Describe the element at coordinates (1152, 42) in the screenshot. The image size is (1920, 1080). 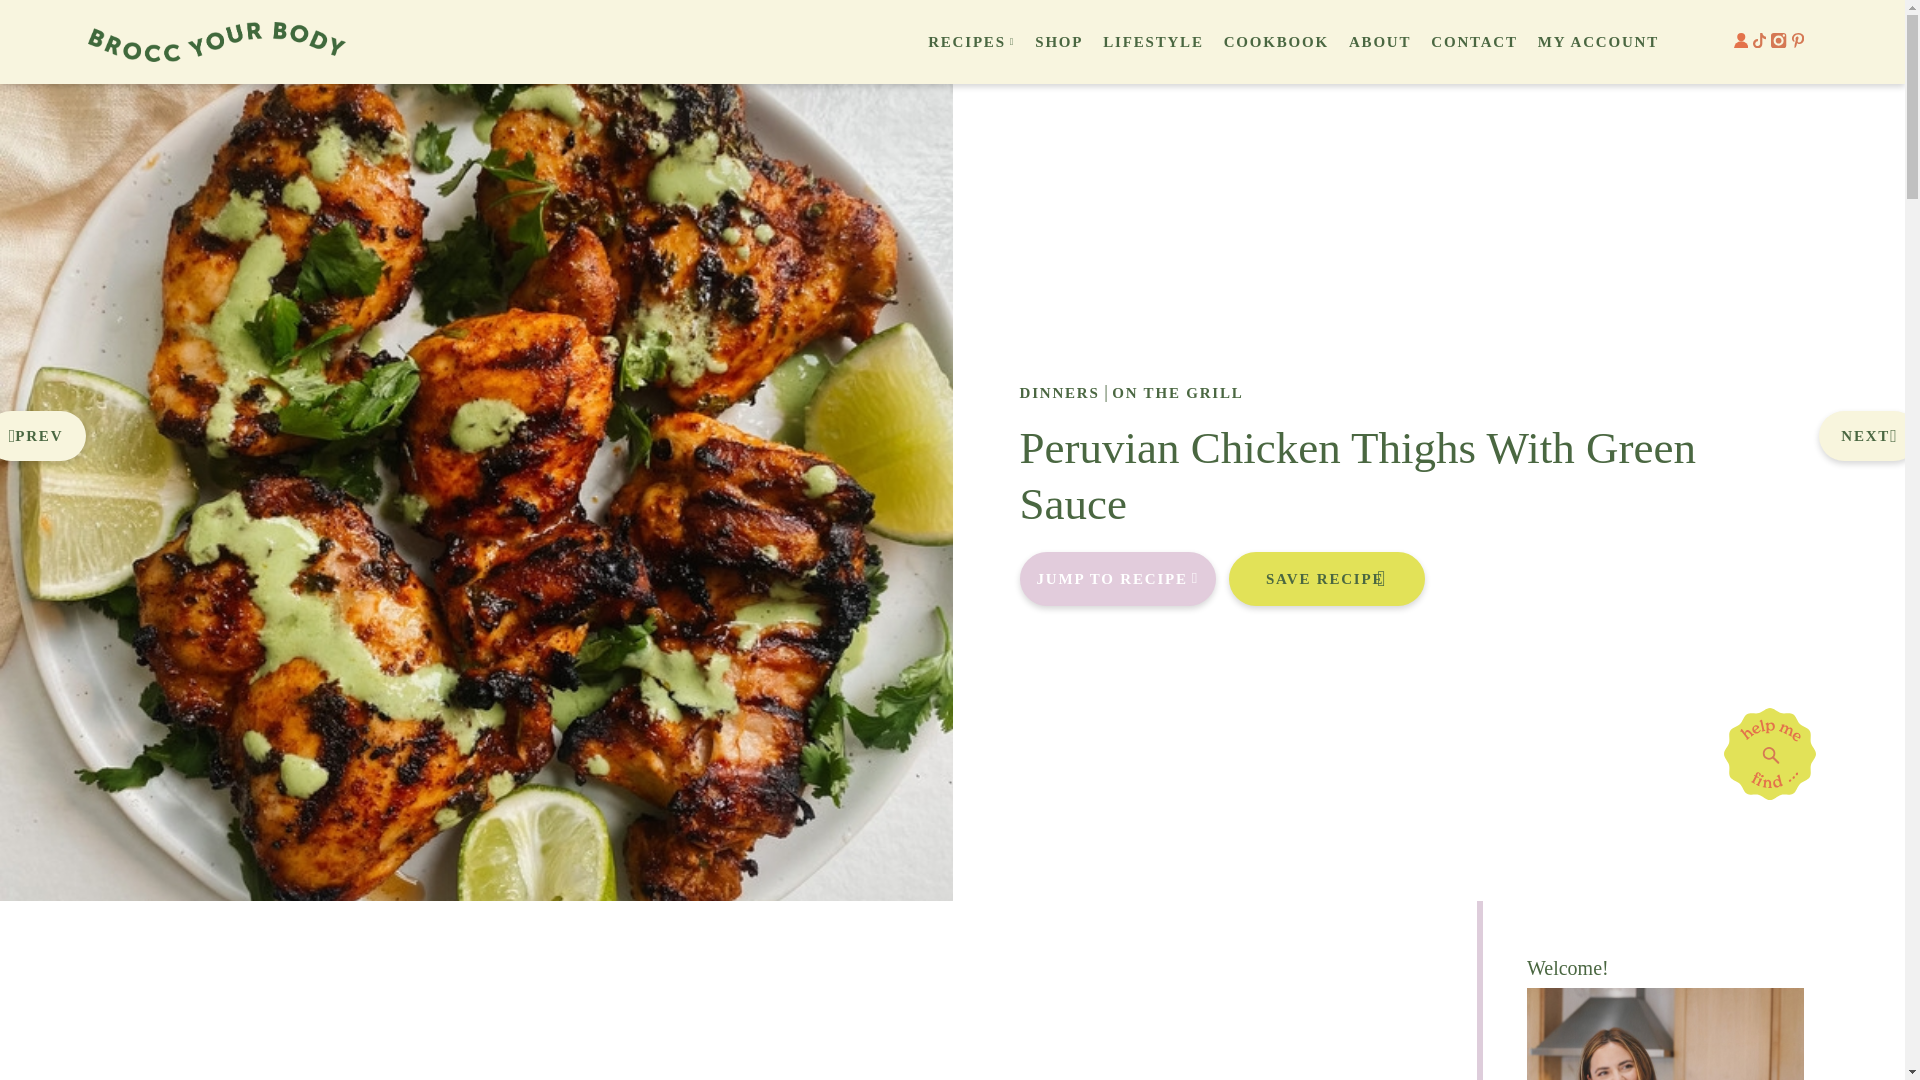
I see `LIFESTYLE` at that location.